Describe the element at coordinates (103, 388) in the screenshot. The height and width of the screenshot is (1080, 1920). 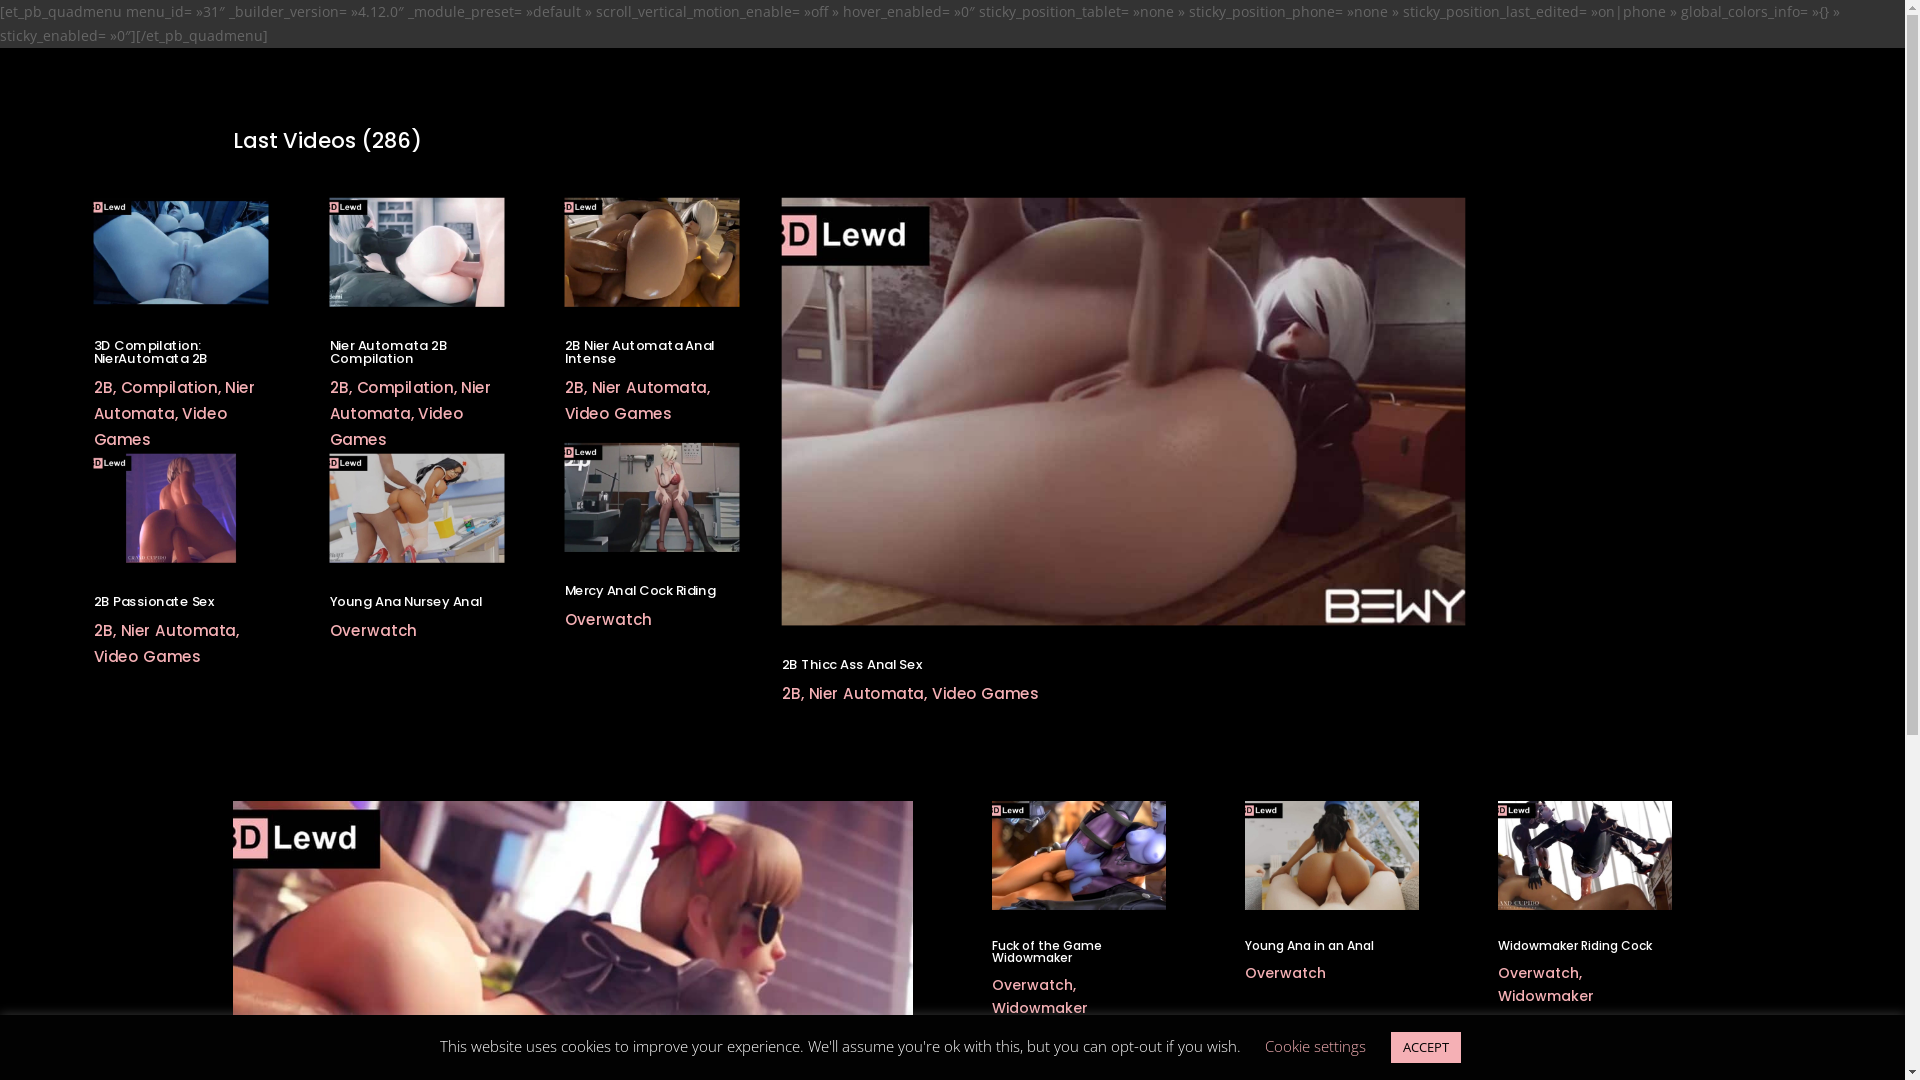
I see `2B` at that location.